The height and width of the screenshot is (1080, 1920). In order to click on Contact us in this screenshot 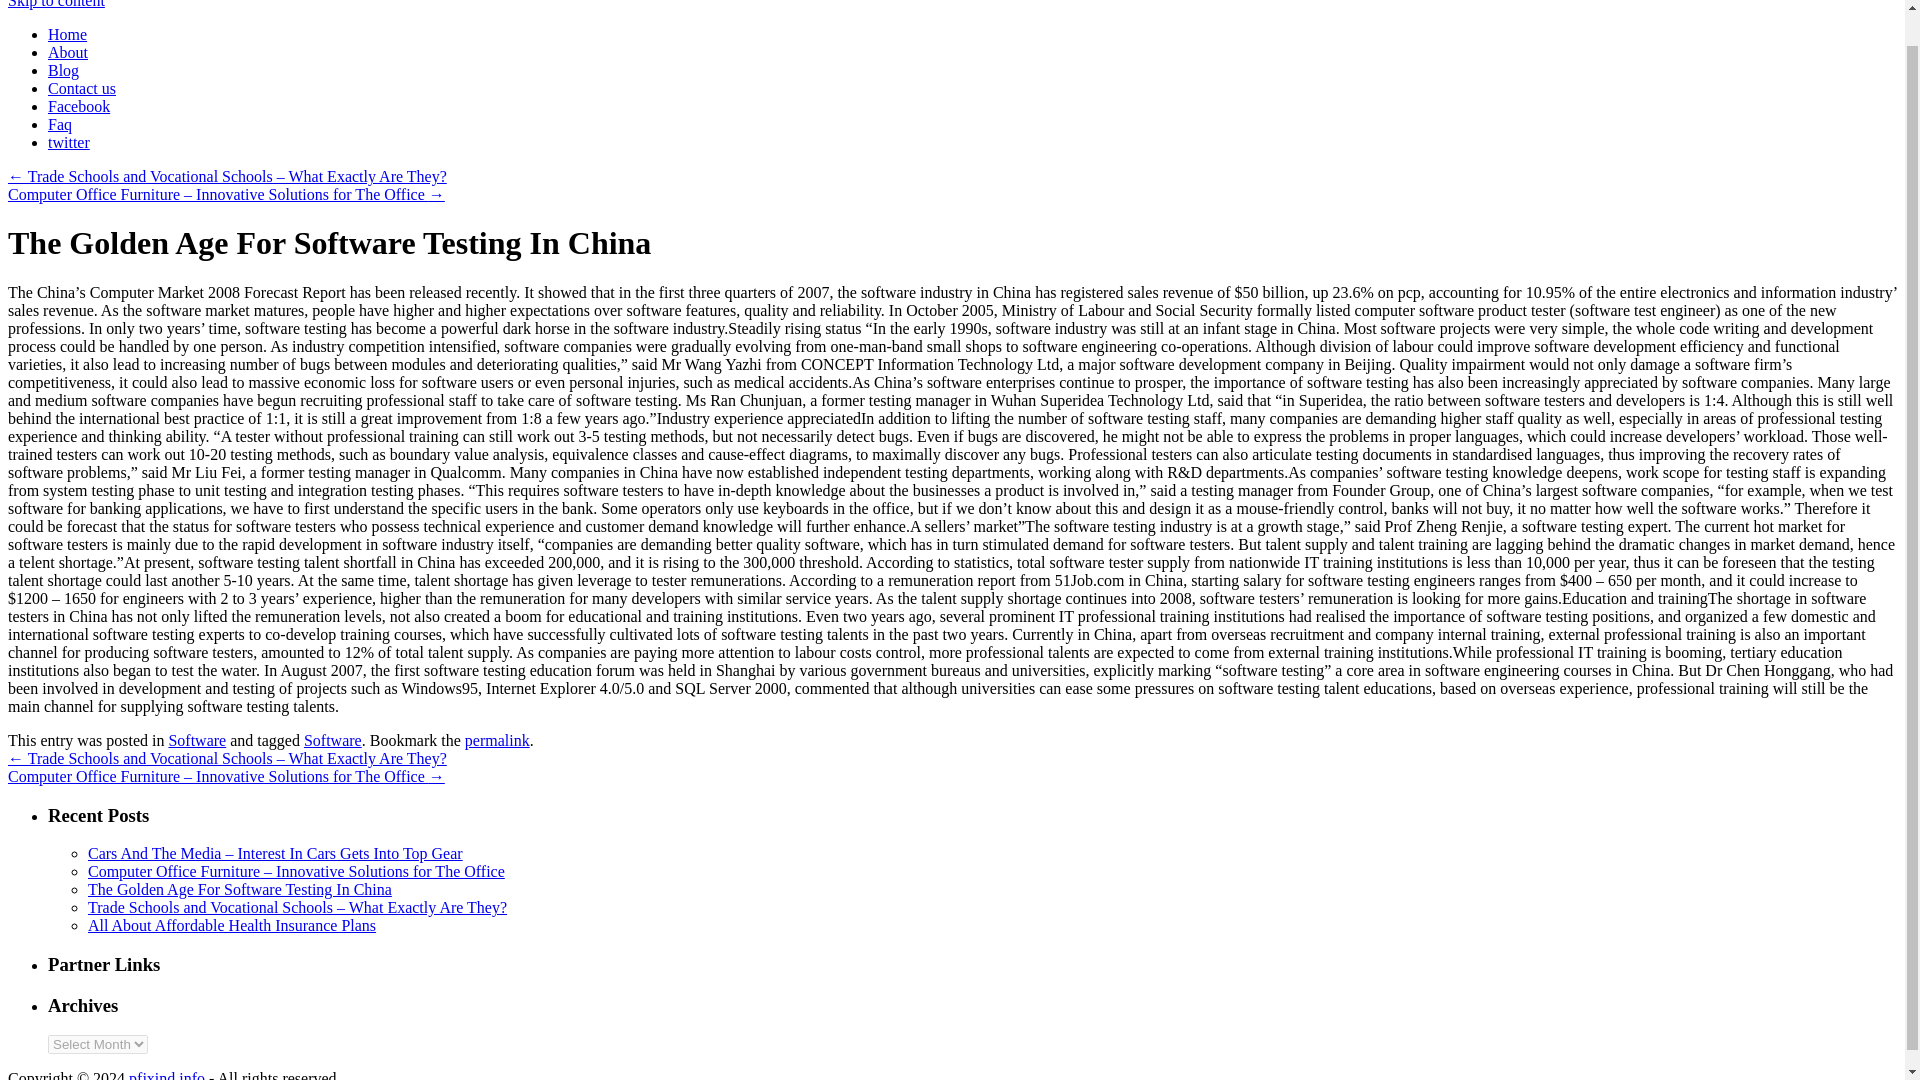, I will do `click(82, 88)`.